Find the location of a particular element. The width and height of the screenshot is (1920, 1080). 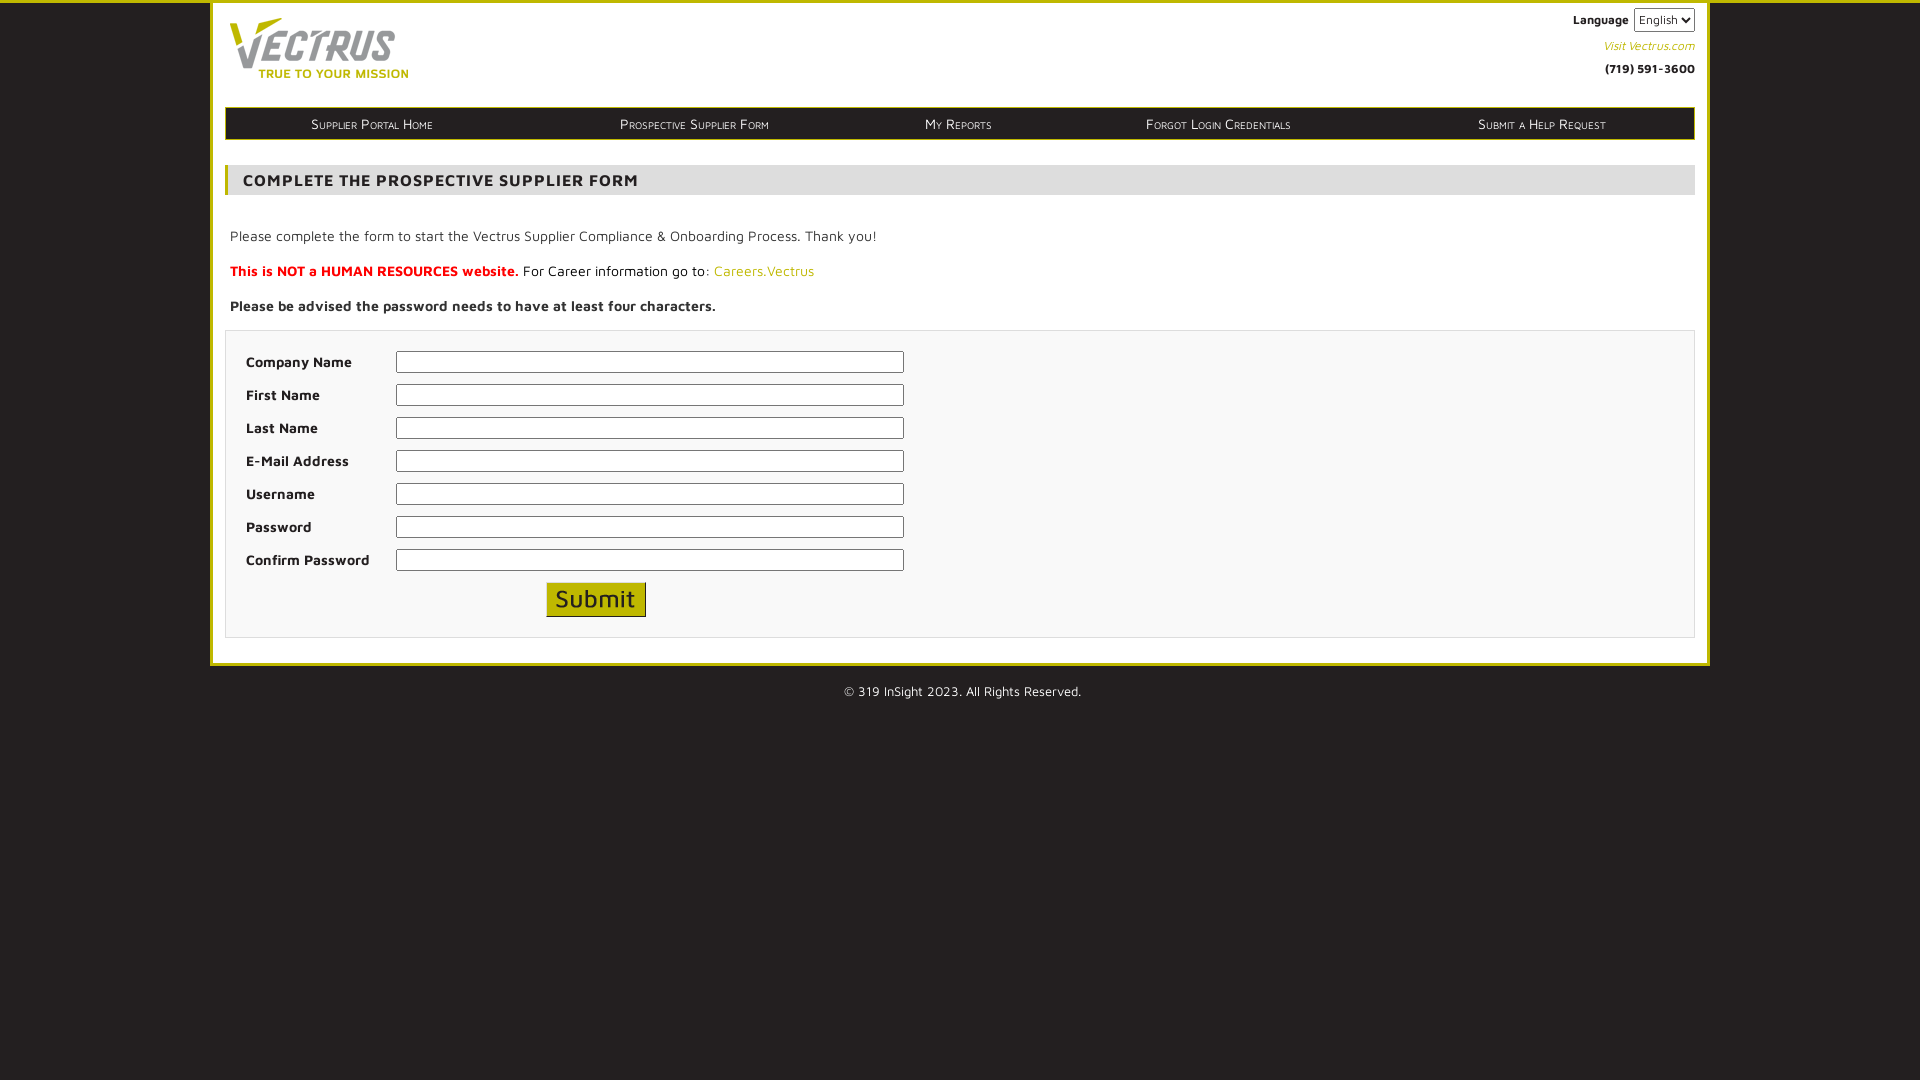

My Reports is located at coordinates (958, 124).